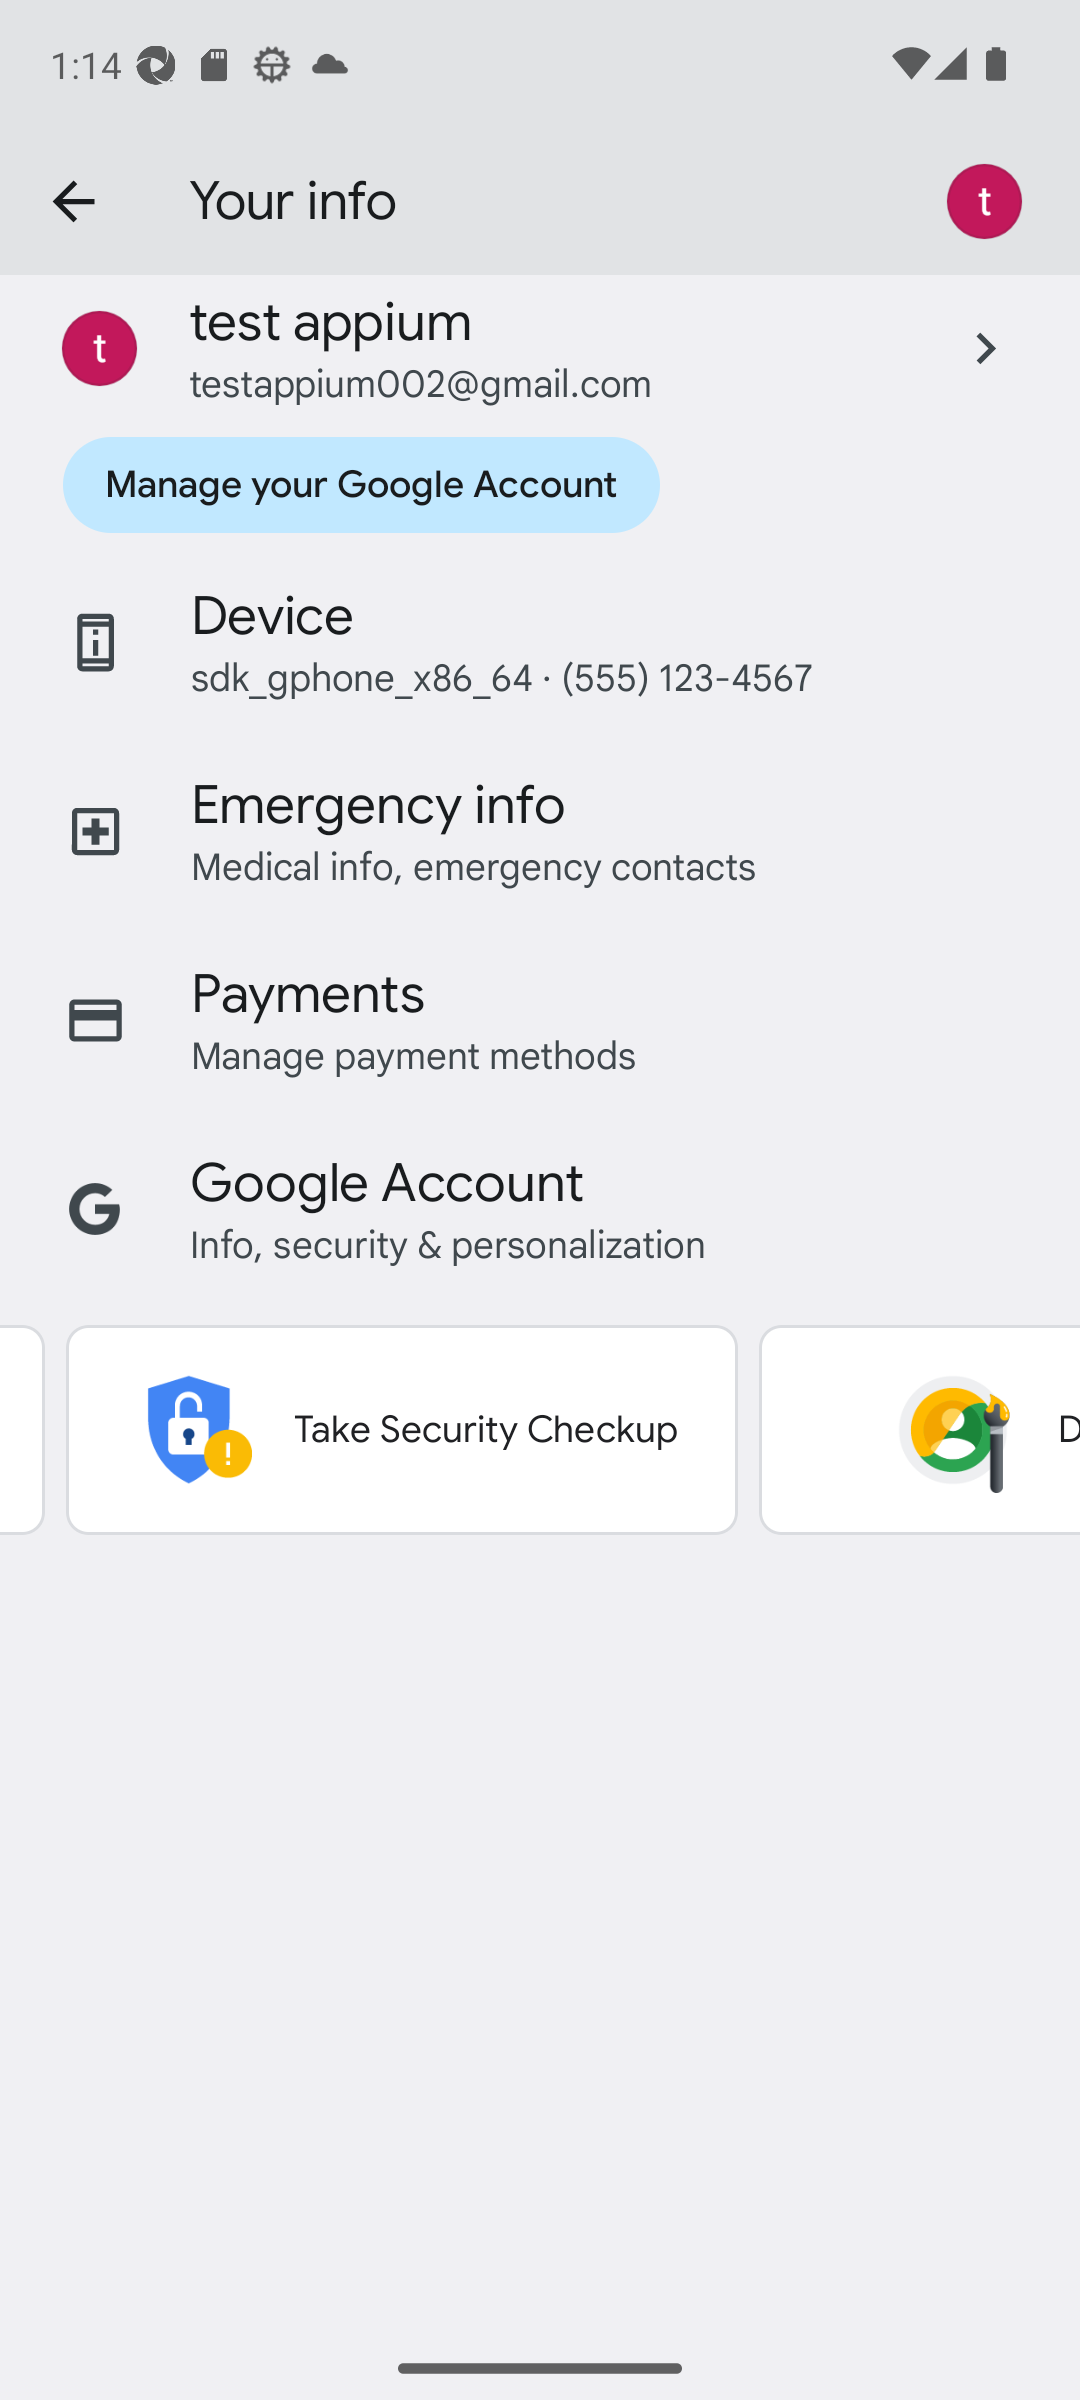 The image size is (1080, 2400). Describe the element at coordinates (540, 831) in the screenshot. I see `Emergency info Medical info, emergency contacts` at that location.